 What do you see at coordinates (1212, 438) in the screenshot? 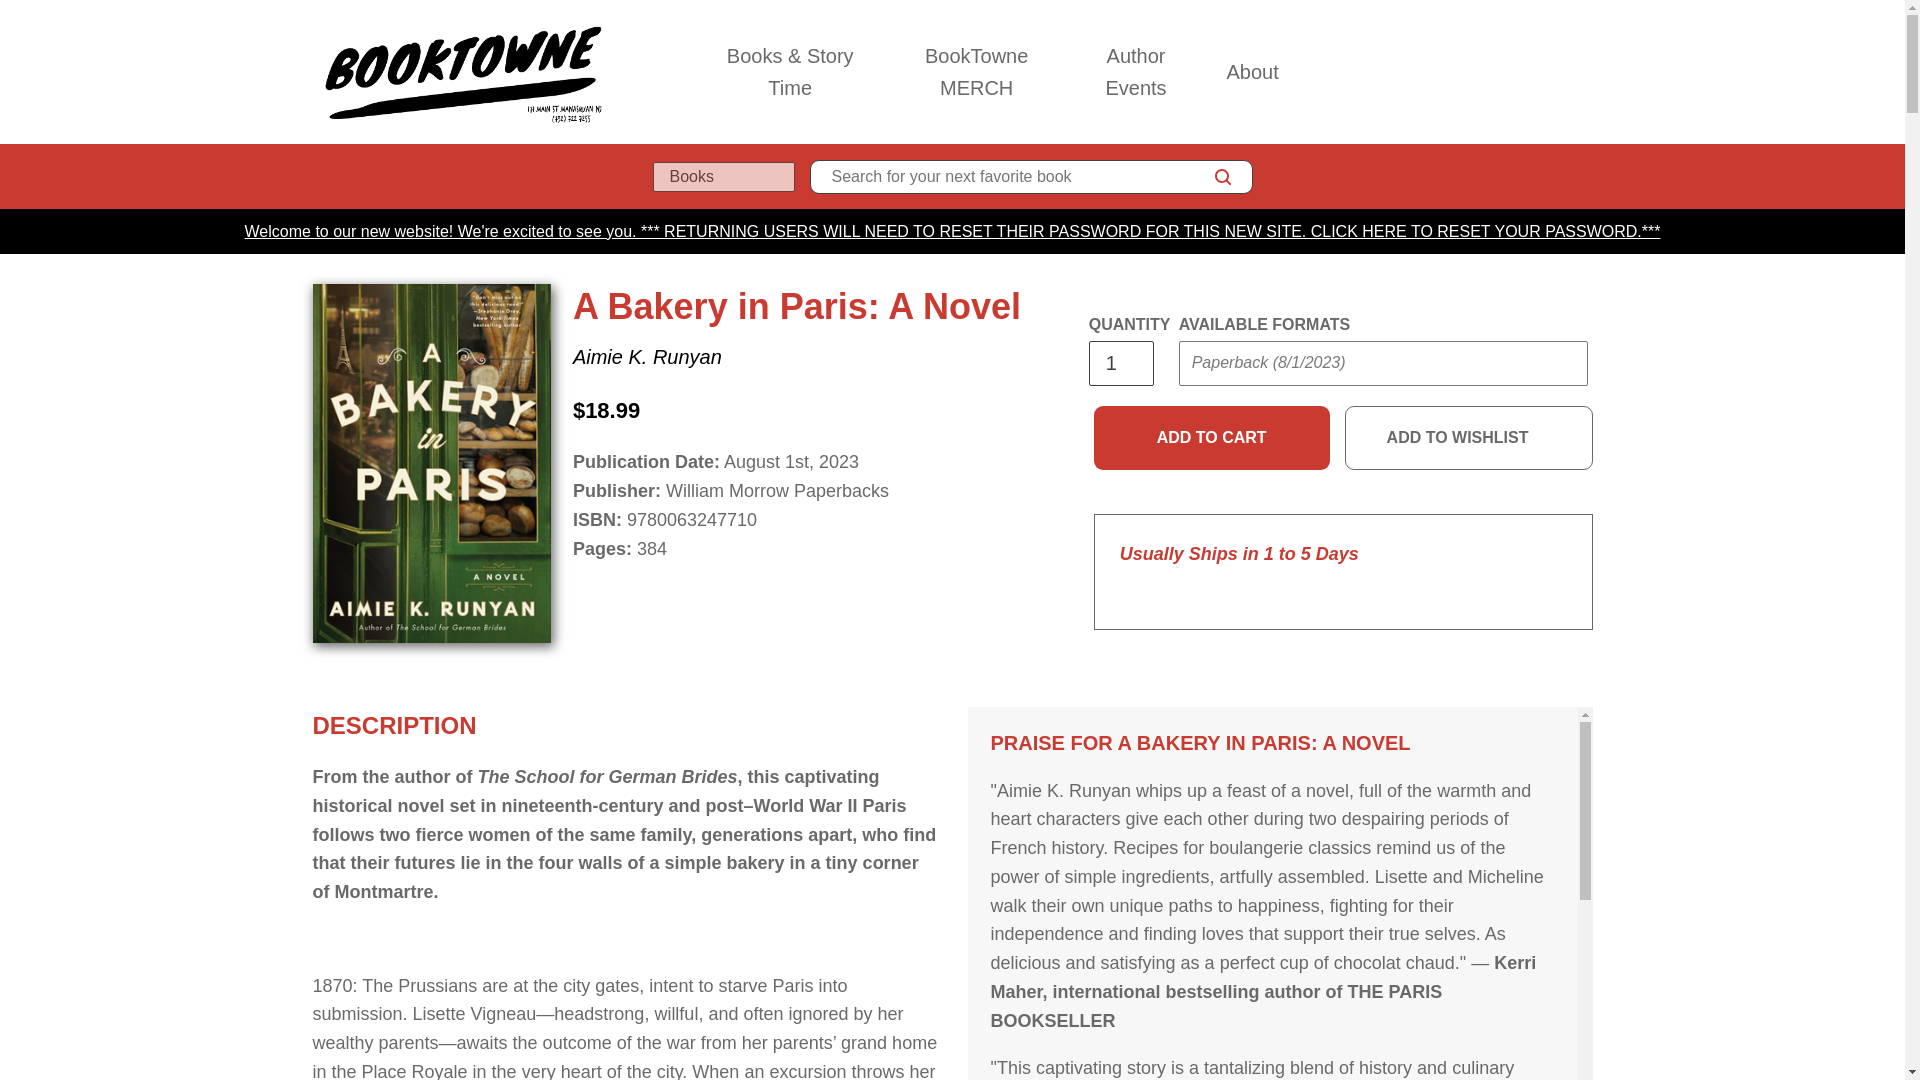
I see `Add to cart` at bounding box center [1212, 438].